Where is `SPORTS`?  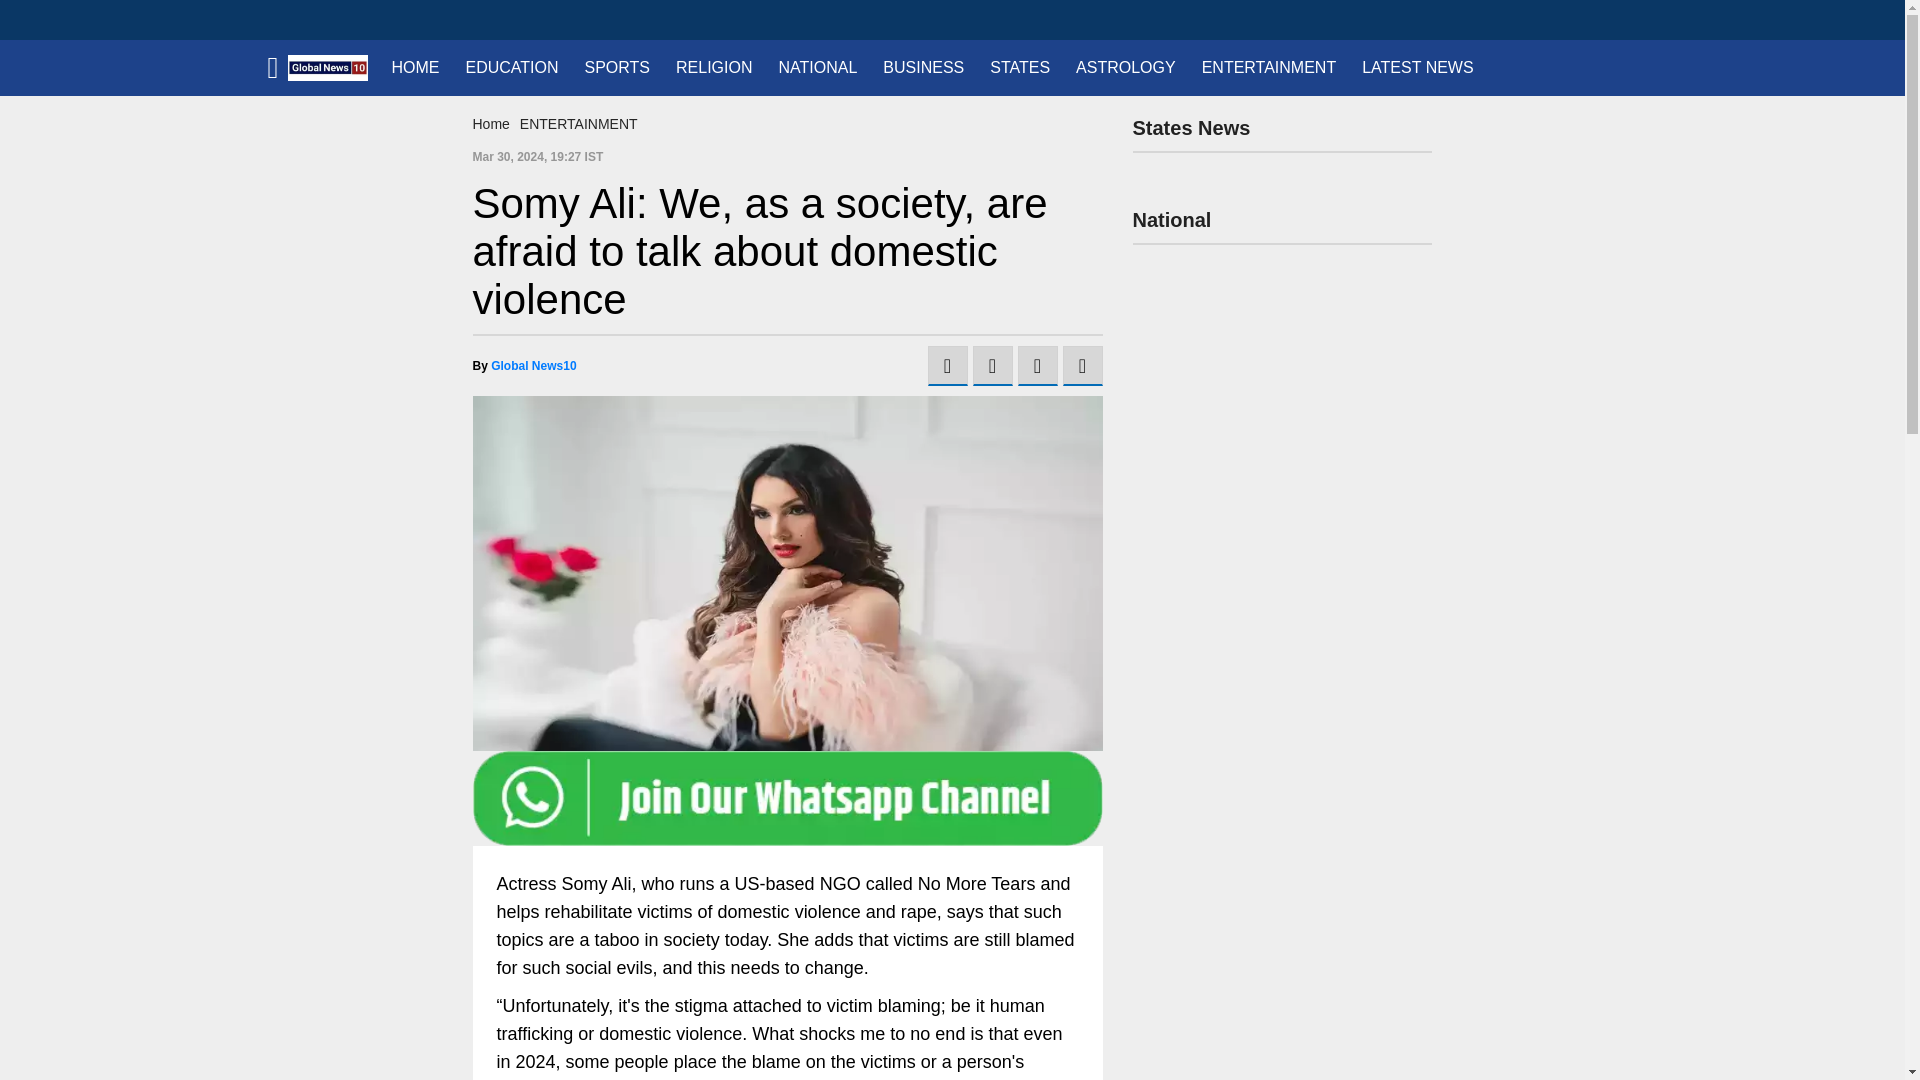
SPORTS is located at coordinates (618, 68).